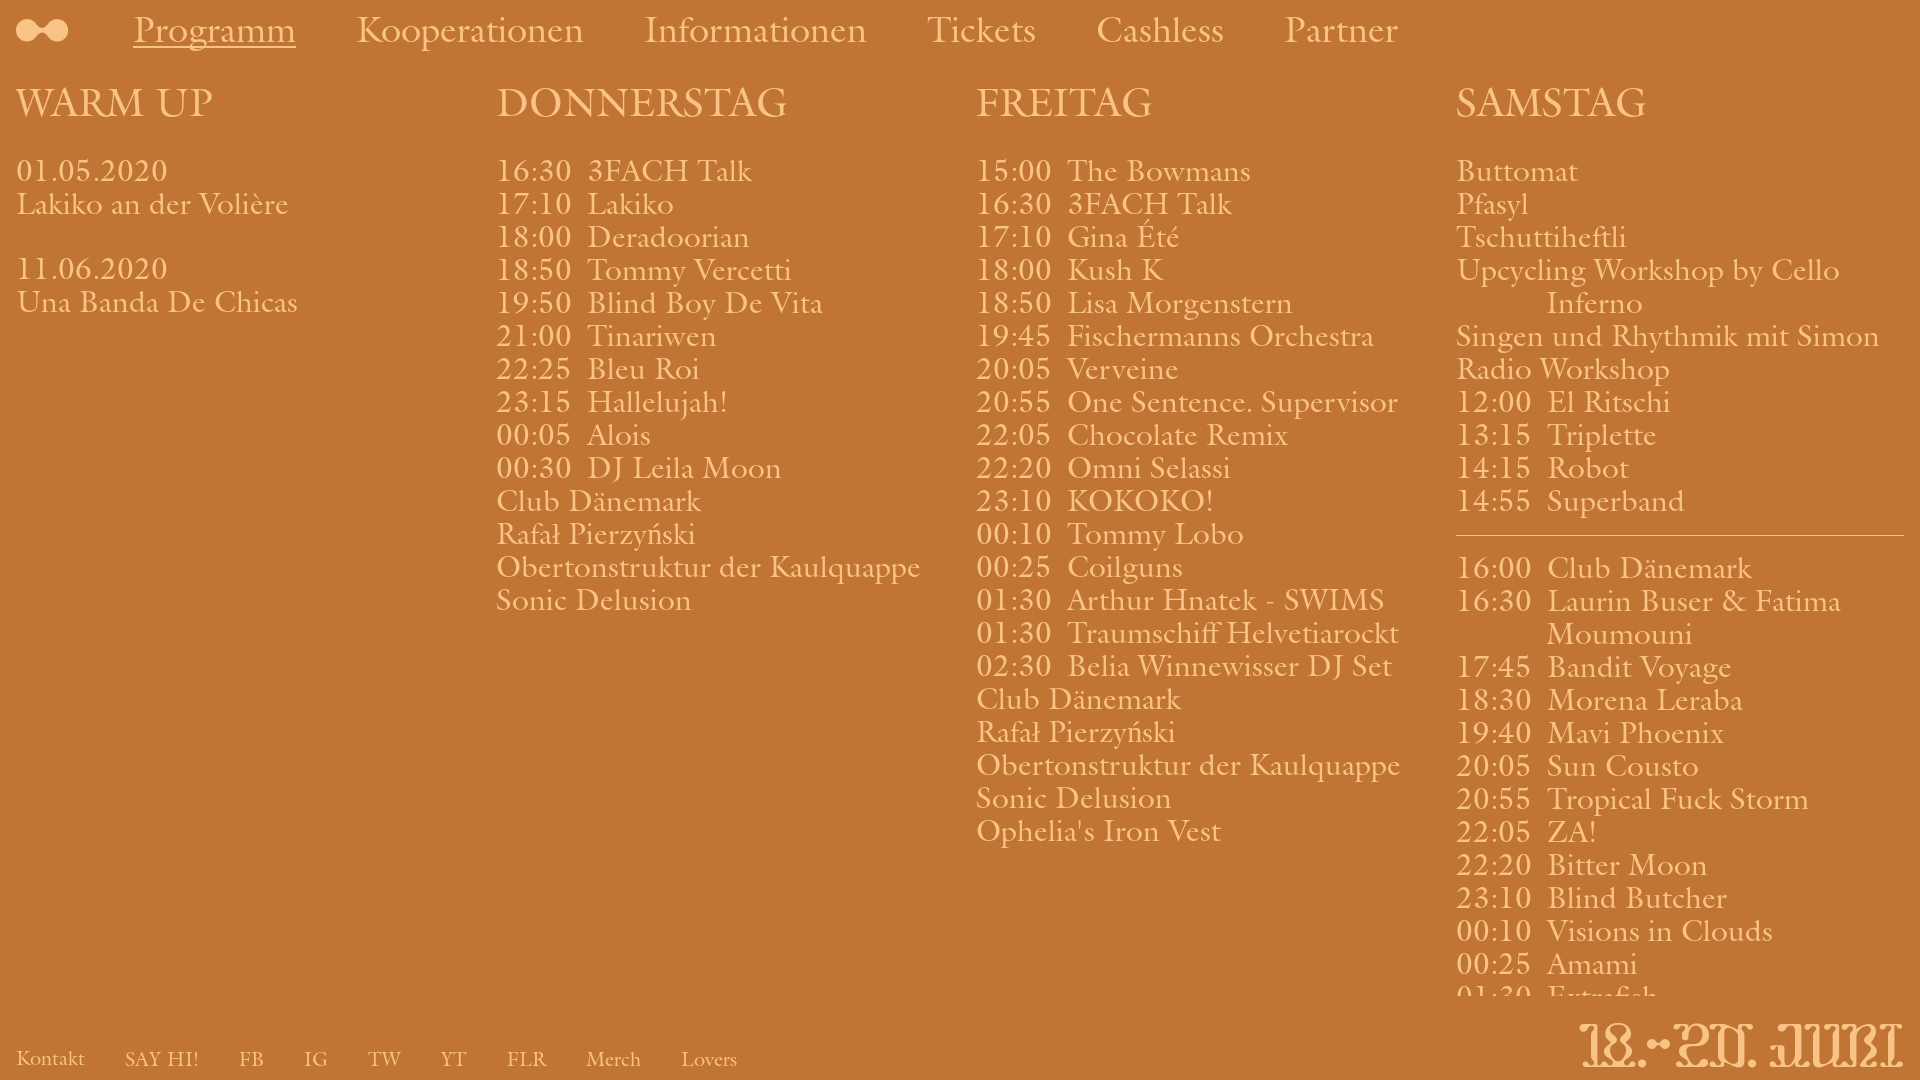  I want to click on Cashless, so click(1160, 31).